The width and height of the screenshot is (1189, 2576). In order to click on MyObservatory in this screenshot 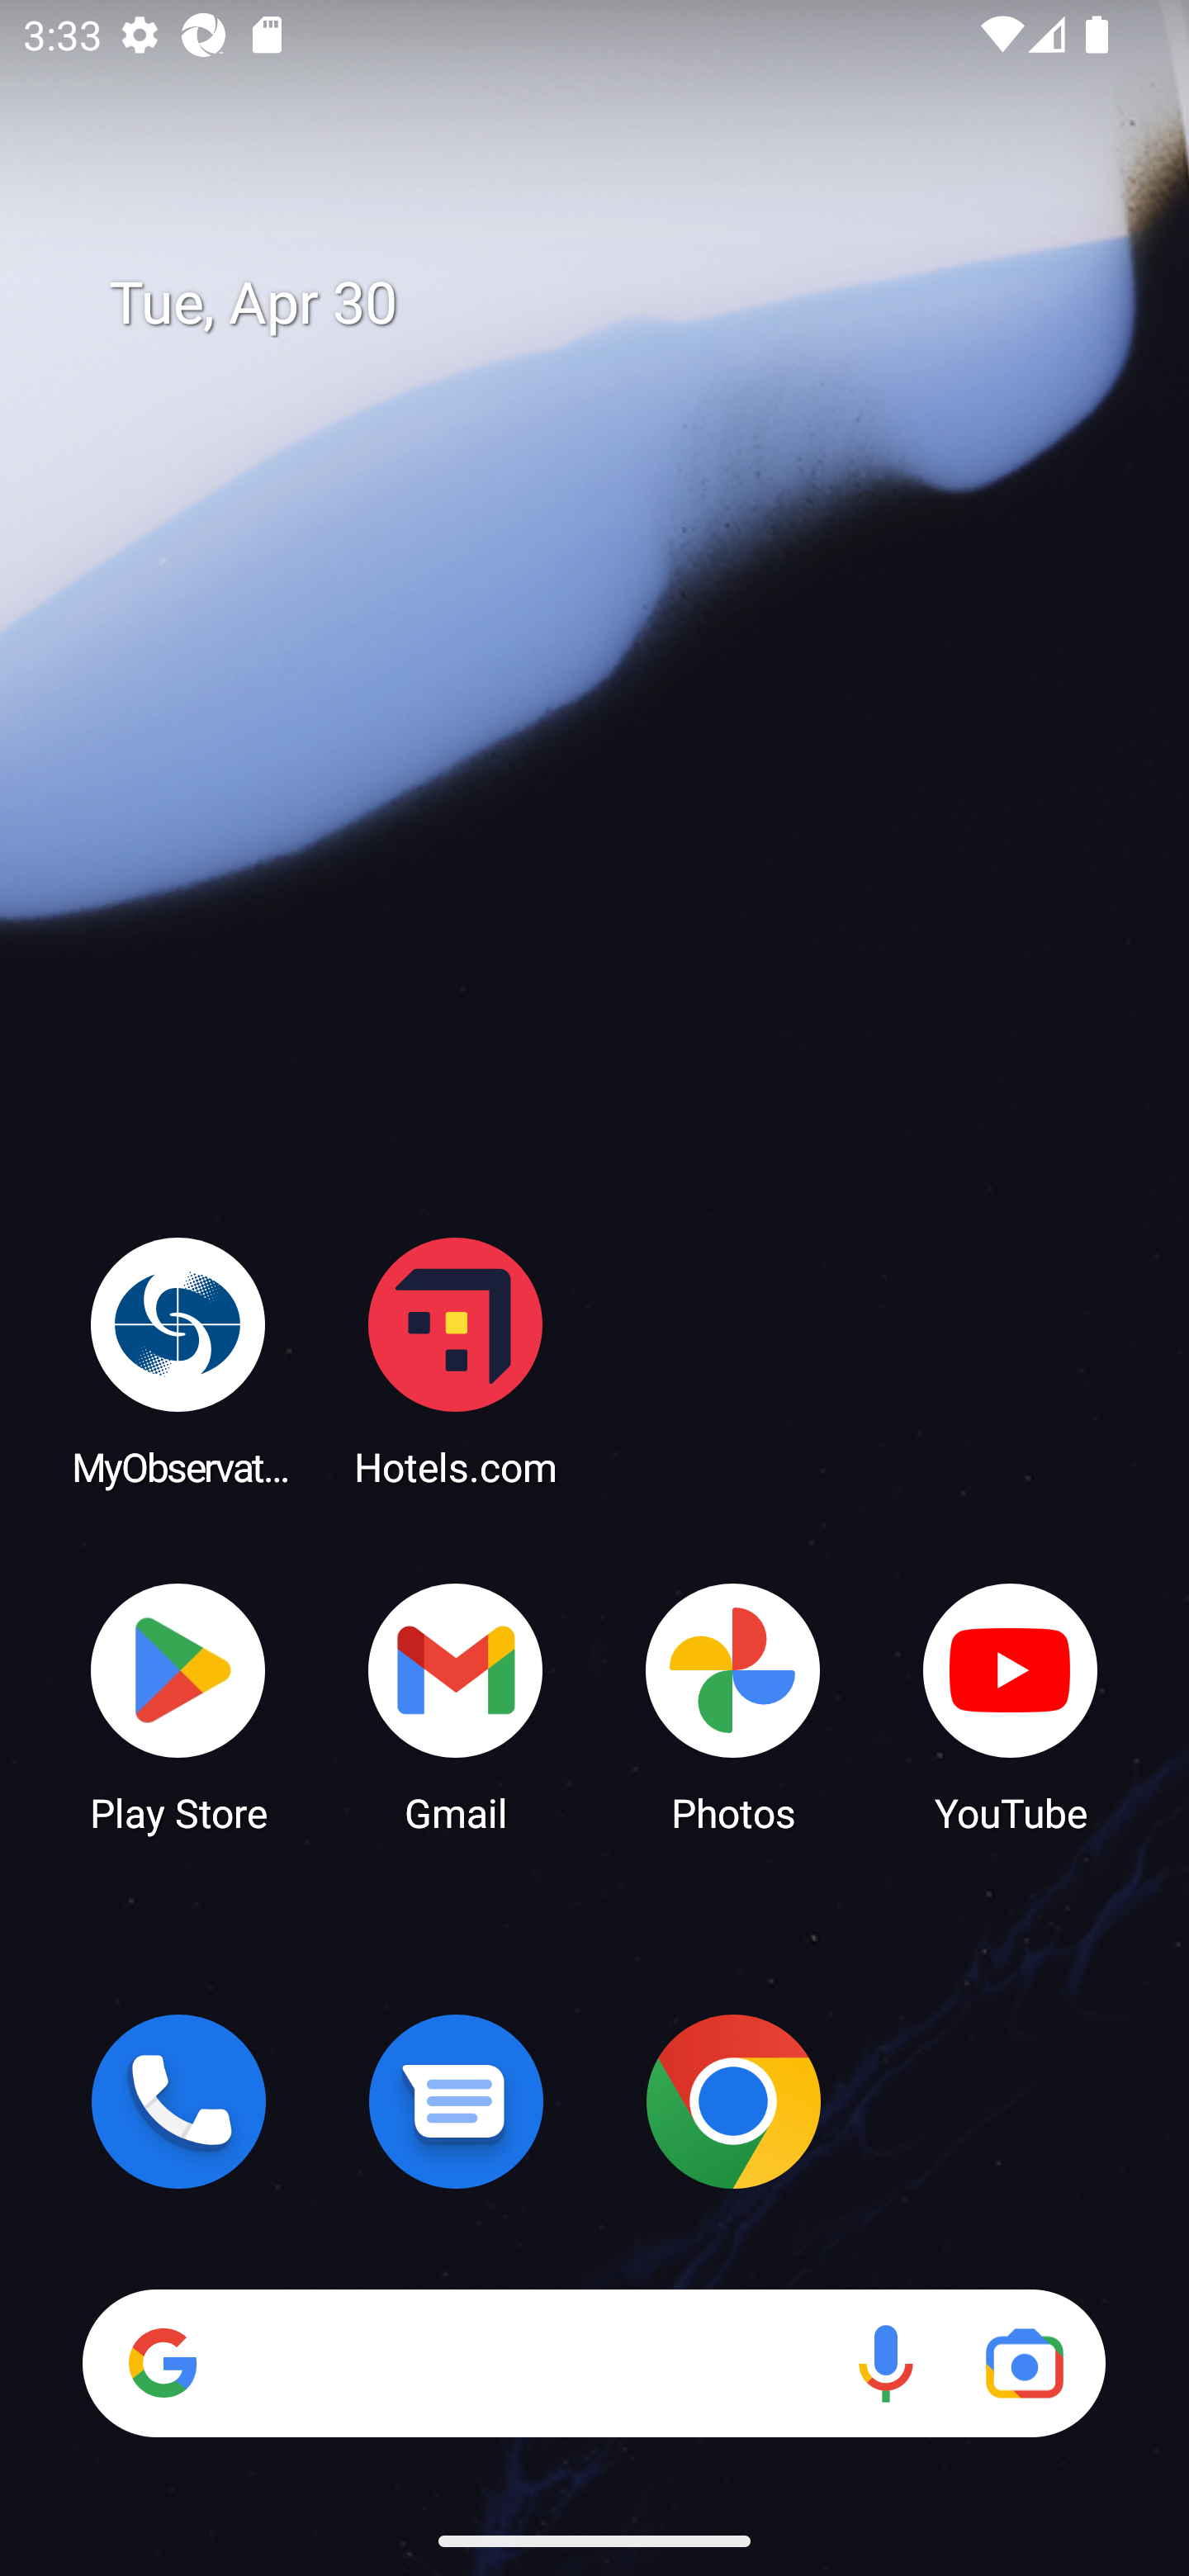, I will do `click(178, 1361)`.